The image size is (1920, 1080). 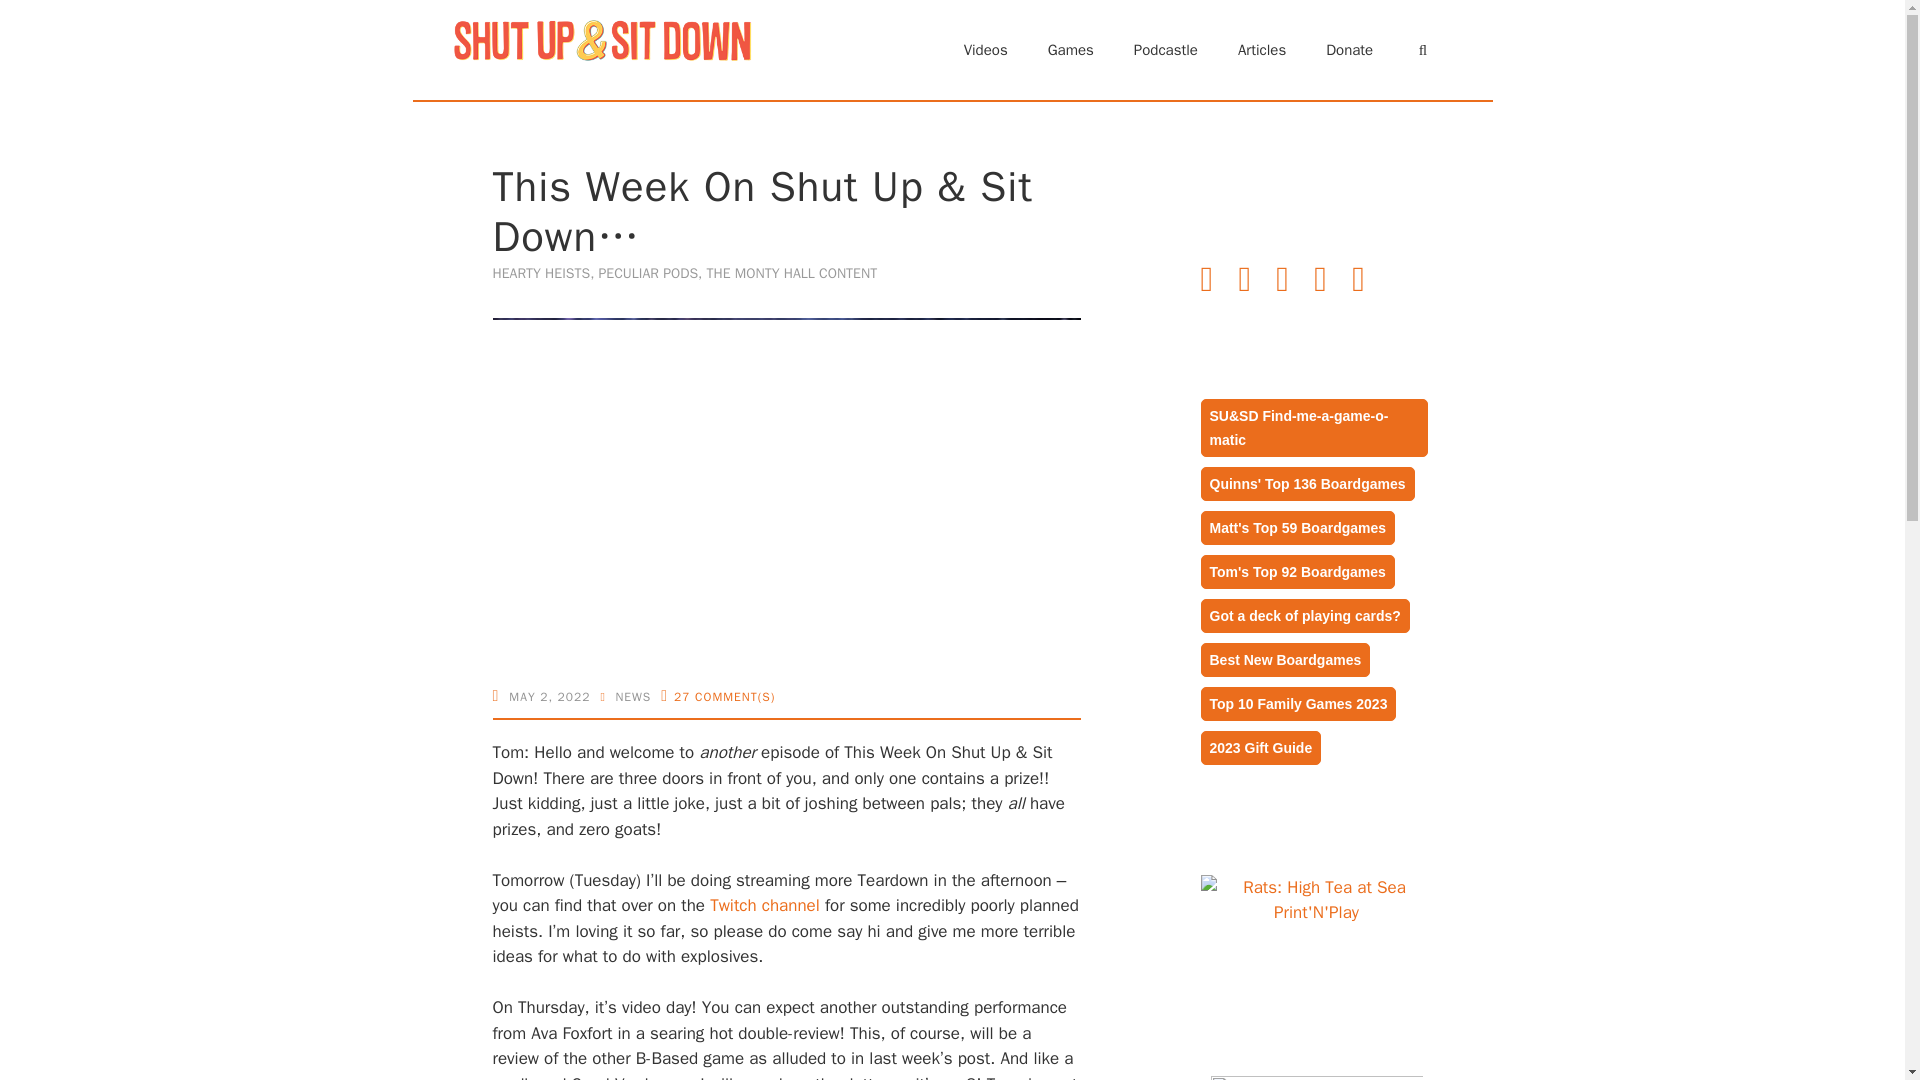 What do you see at coordinates (1165, 50) in the screenshot?
I see `Podcastle` at bounding box center [1165, 50].